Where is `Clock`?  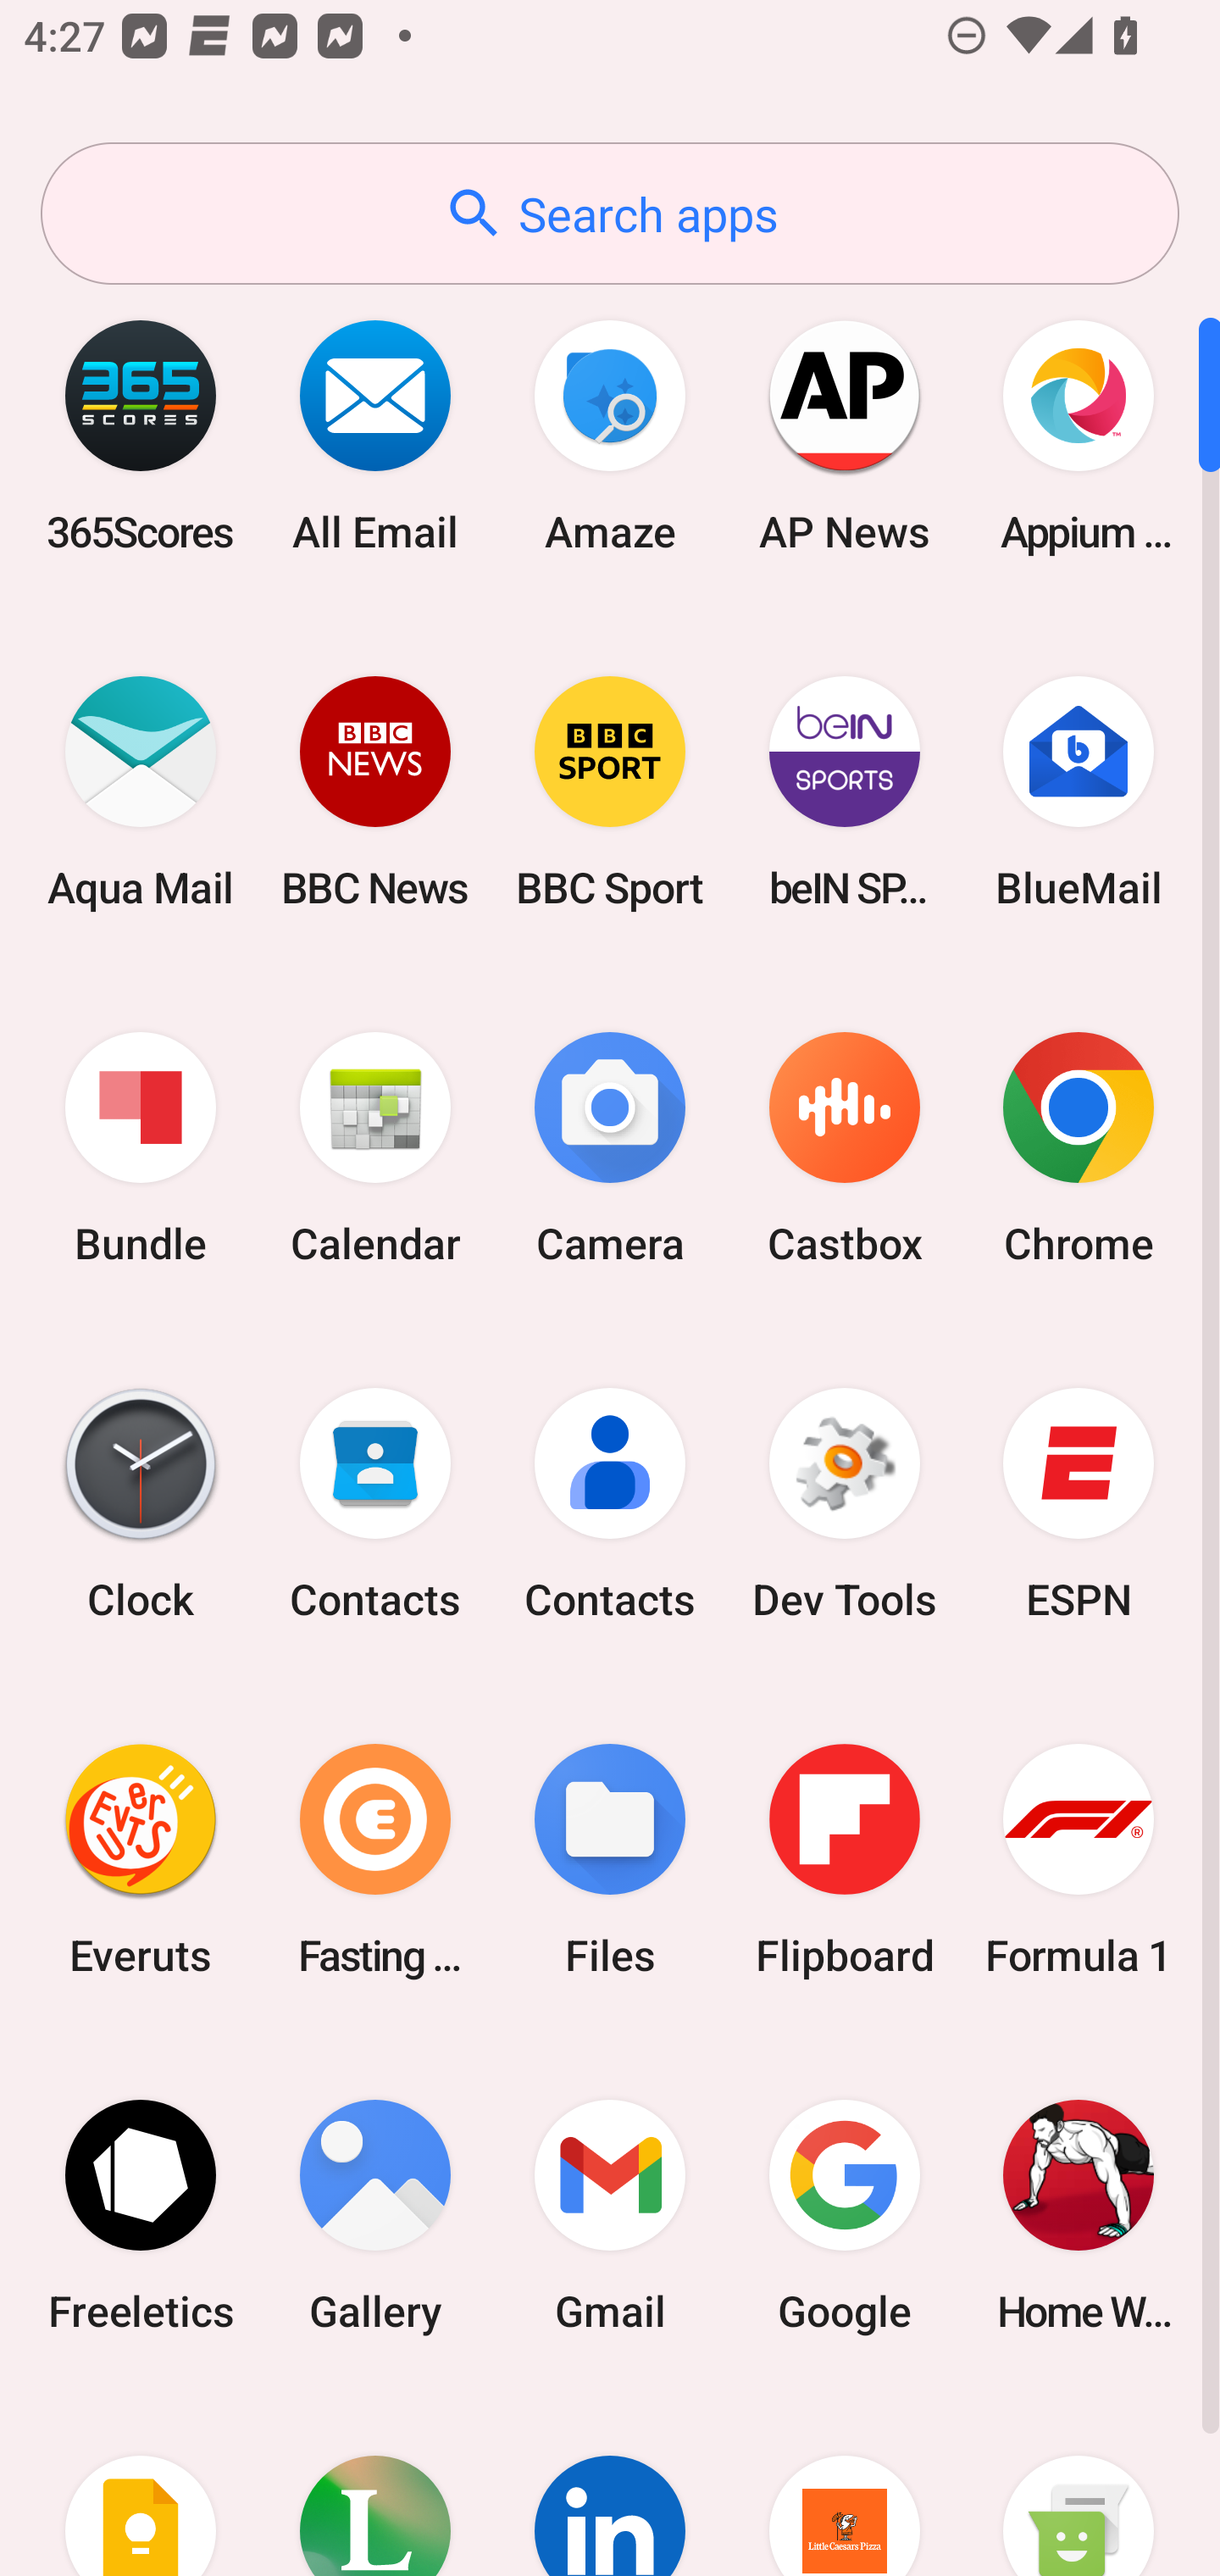 Clock is located at coordinates (141, 1504).